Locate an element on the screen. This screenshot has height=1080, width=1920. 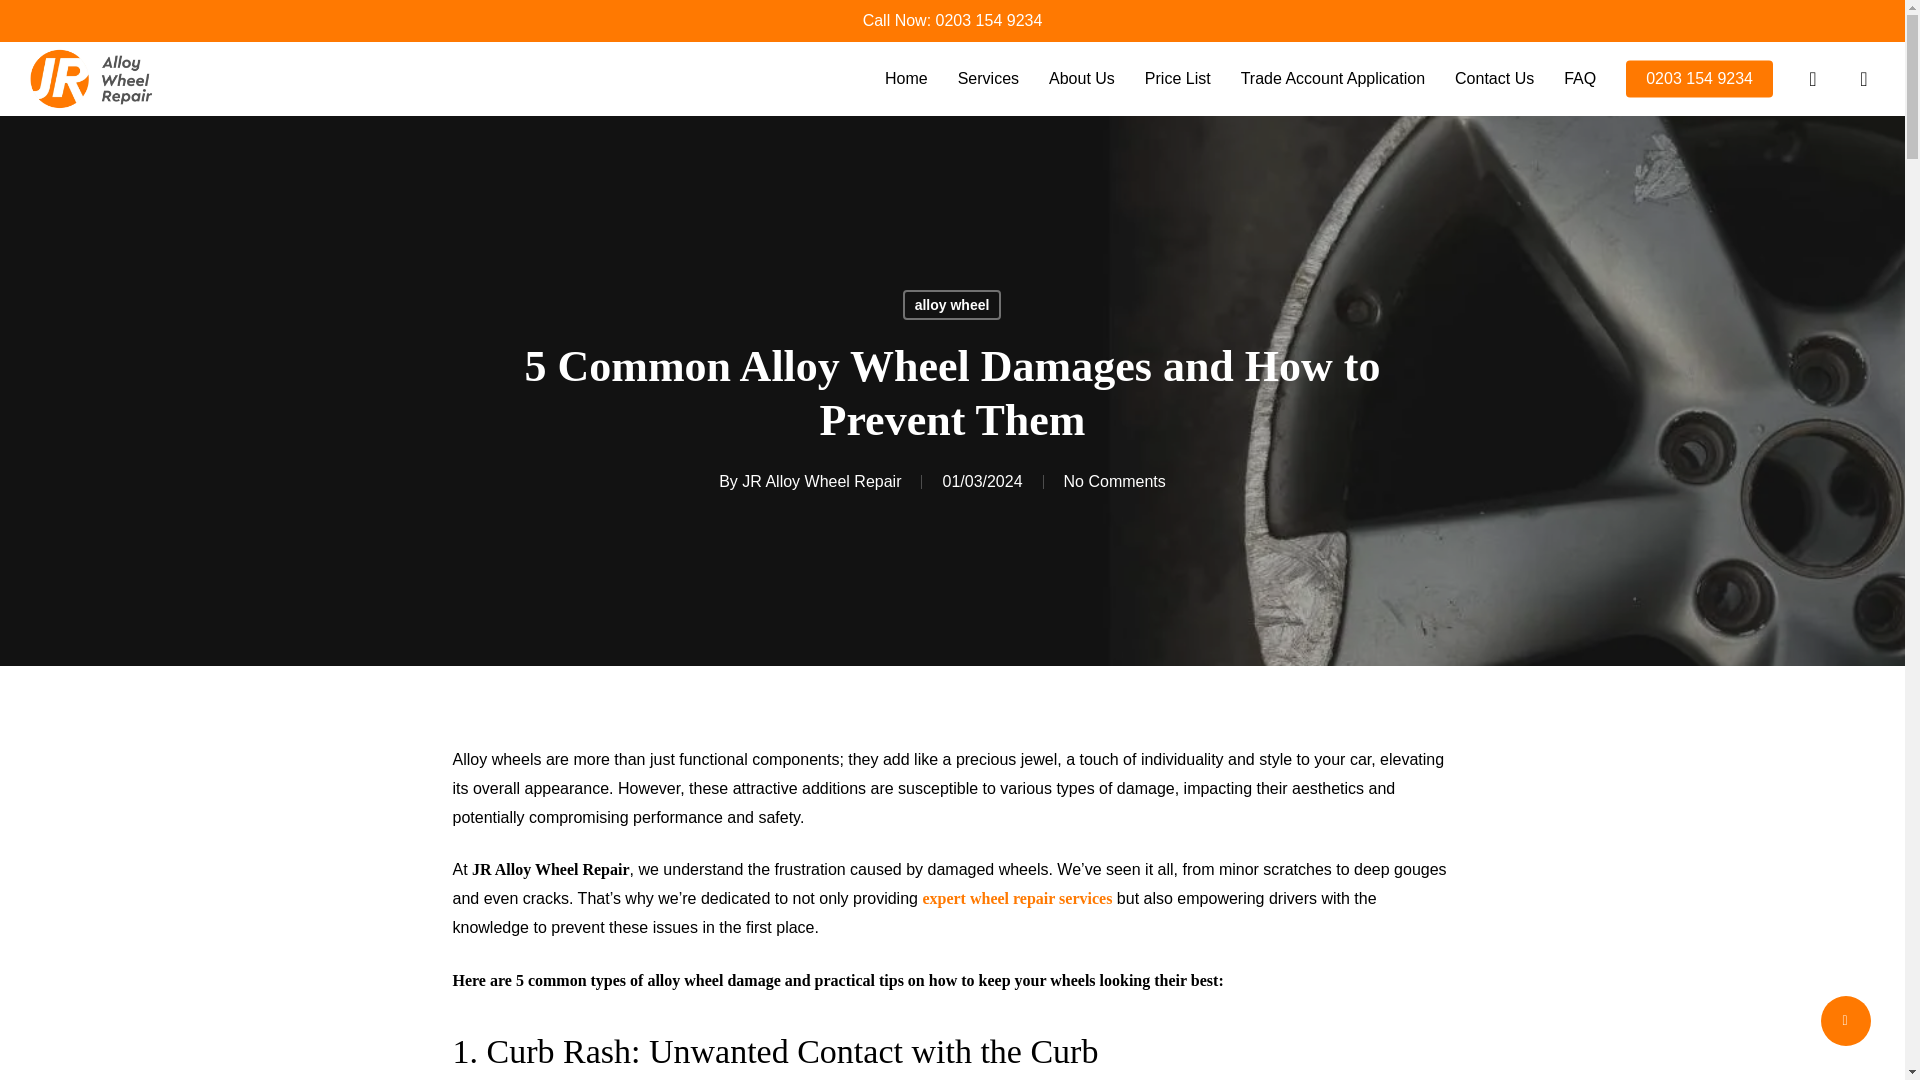
Posts by JR Alloy Wheel Repair is located at coordinates (820, 482).